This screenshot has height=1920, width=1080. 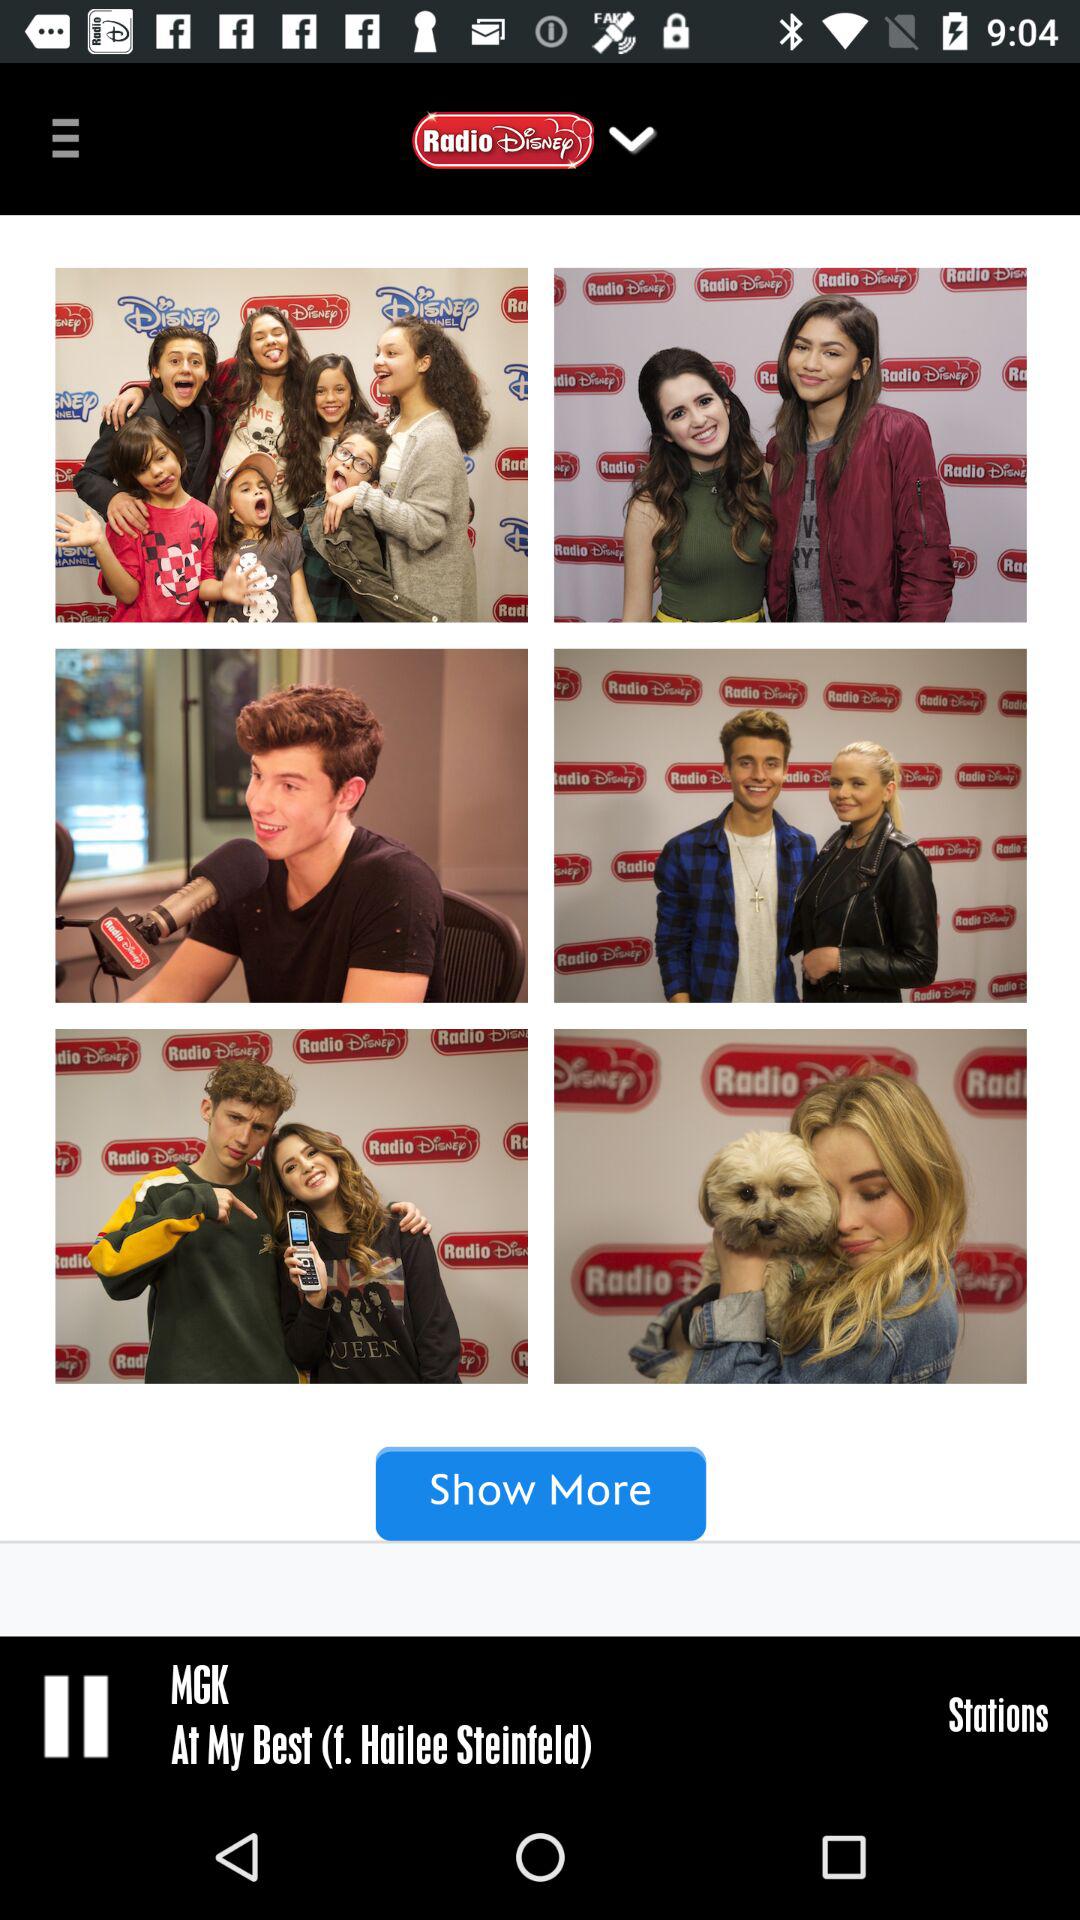 What do you see at coordinates (540, 926) in the screenshot?
I see `select the add` at bounding box center [540, 926].